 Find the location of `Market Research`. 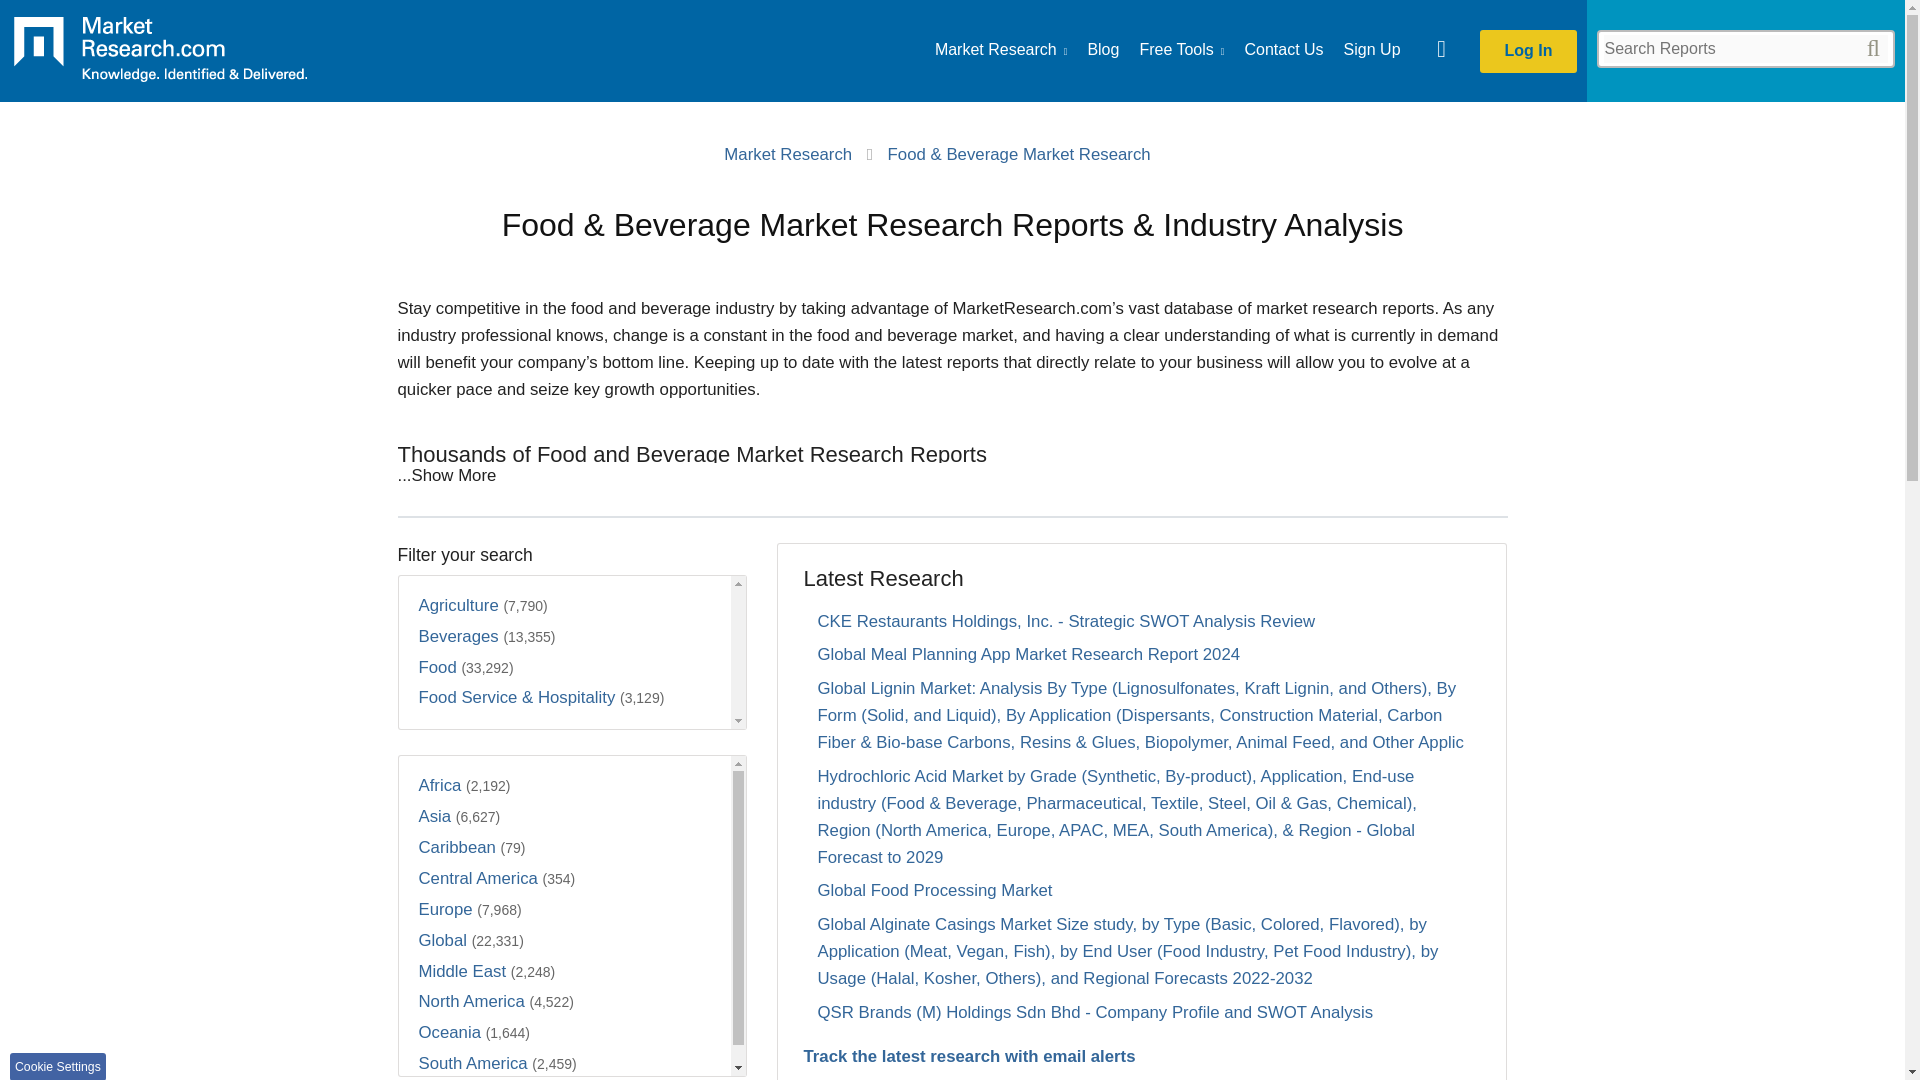

Market Research is located at coordinates (160, 56).